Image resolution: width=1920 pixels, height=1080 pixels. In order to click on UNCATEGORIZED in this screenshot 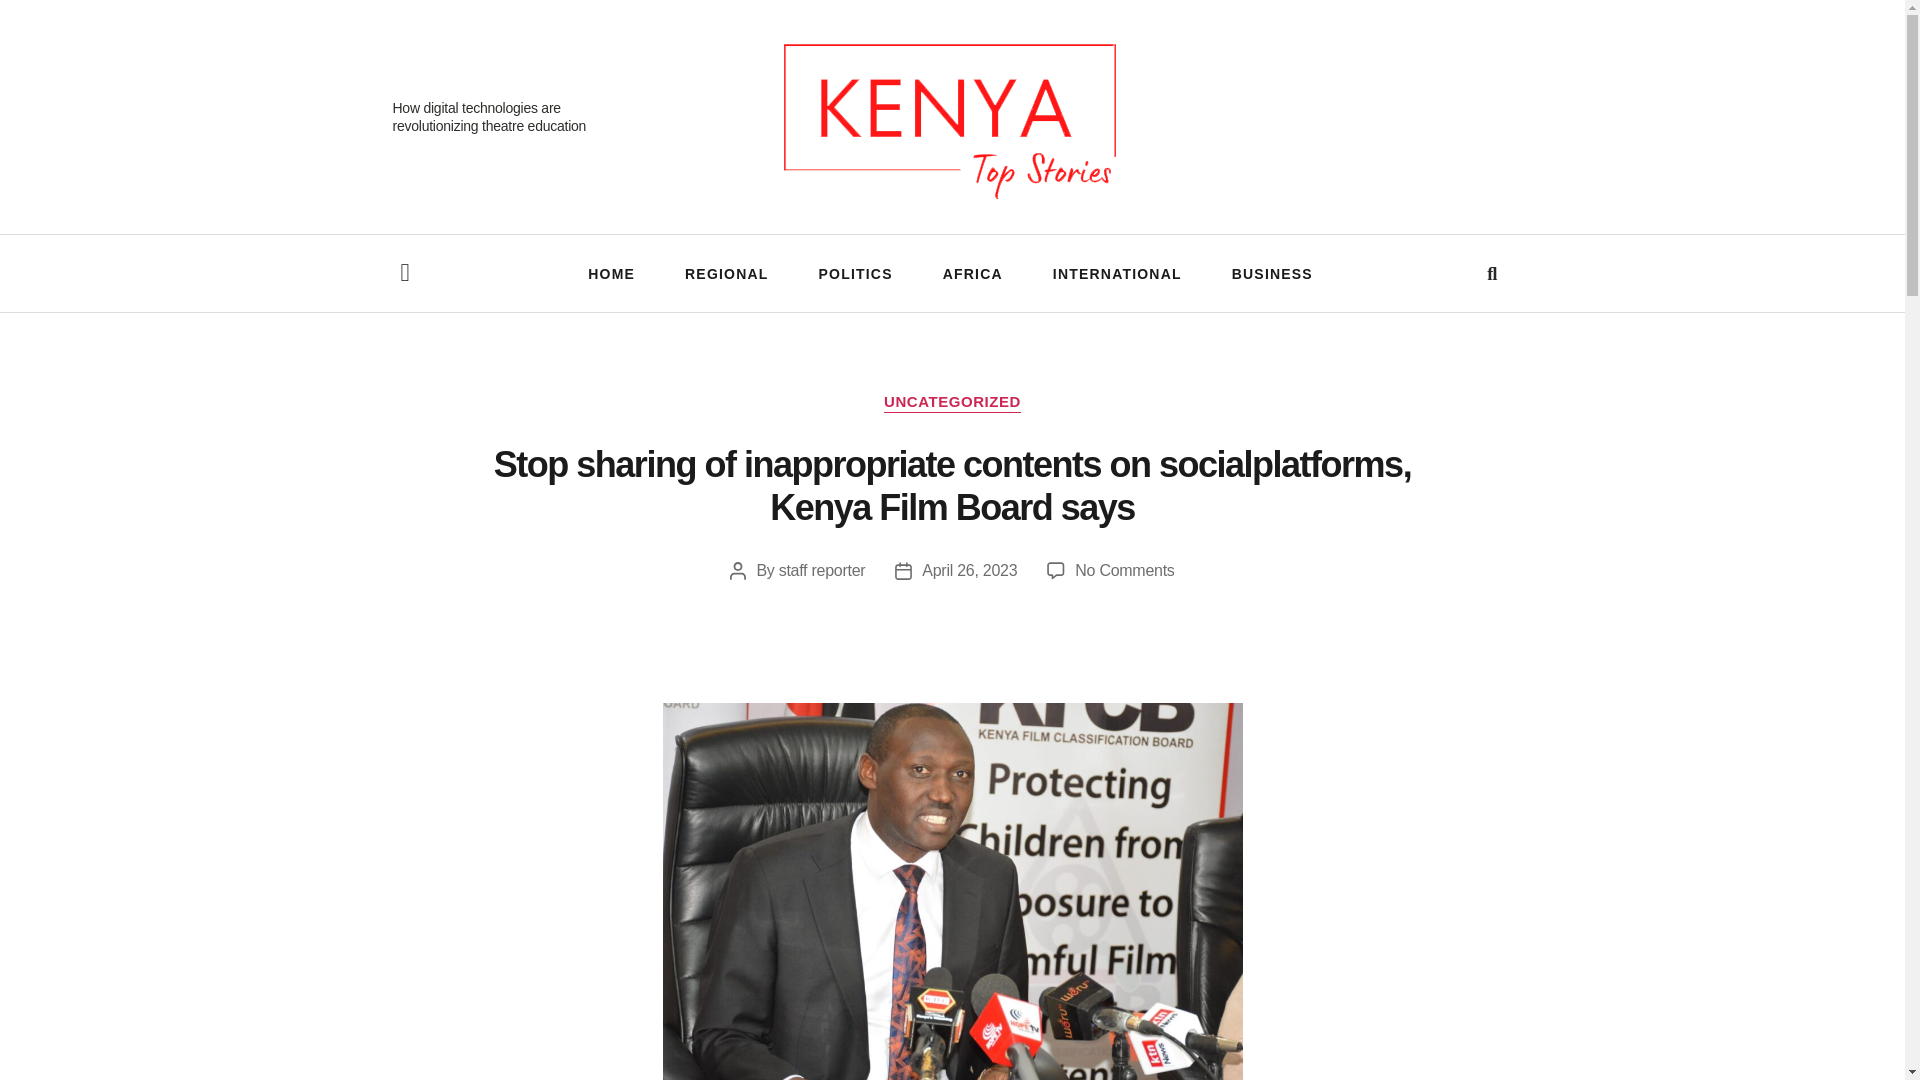, I will do `click(952, 402)`.